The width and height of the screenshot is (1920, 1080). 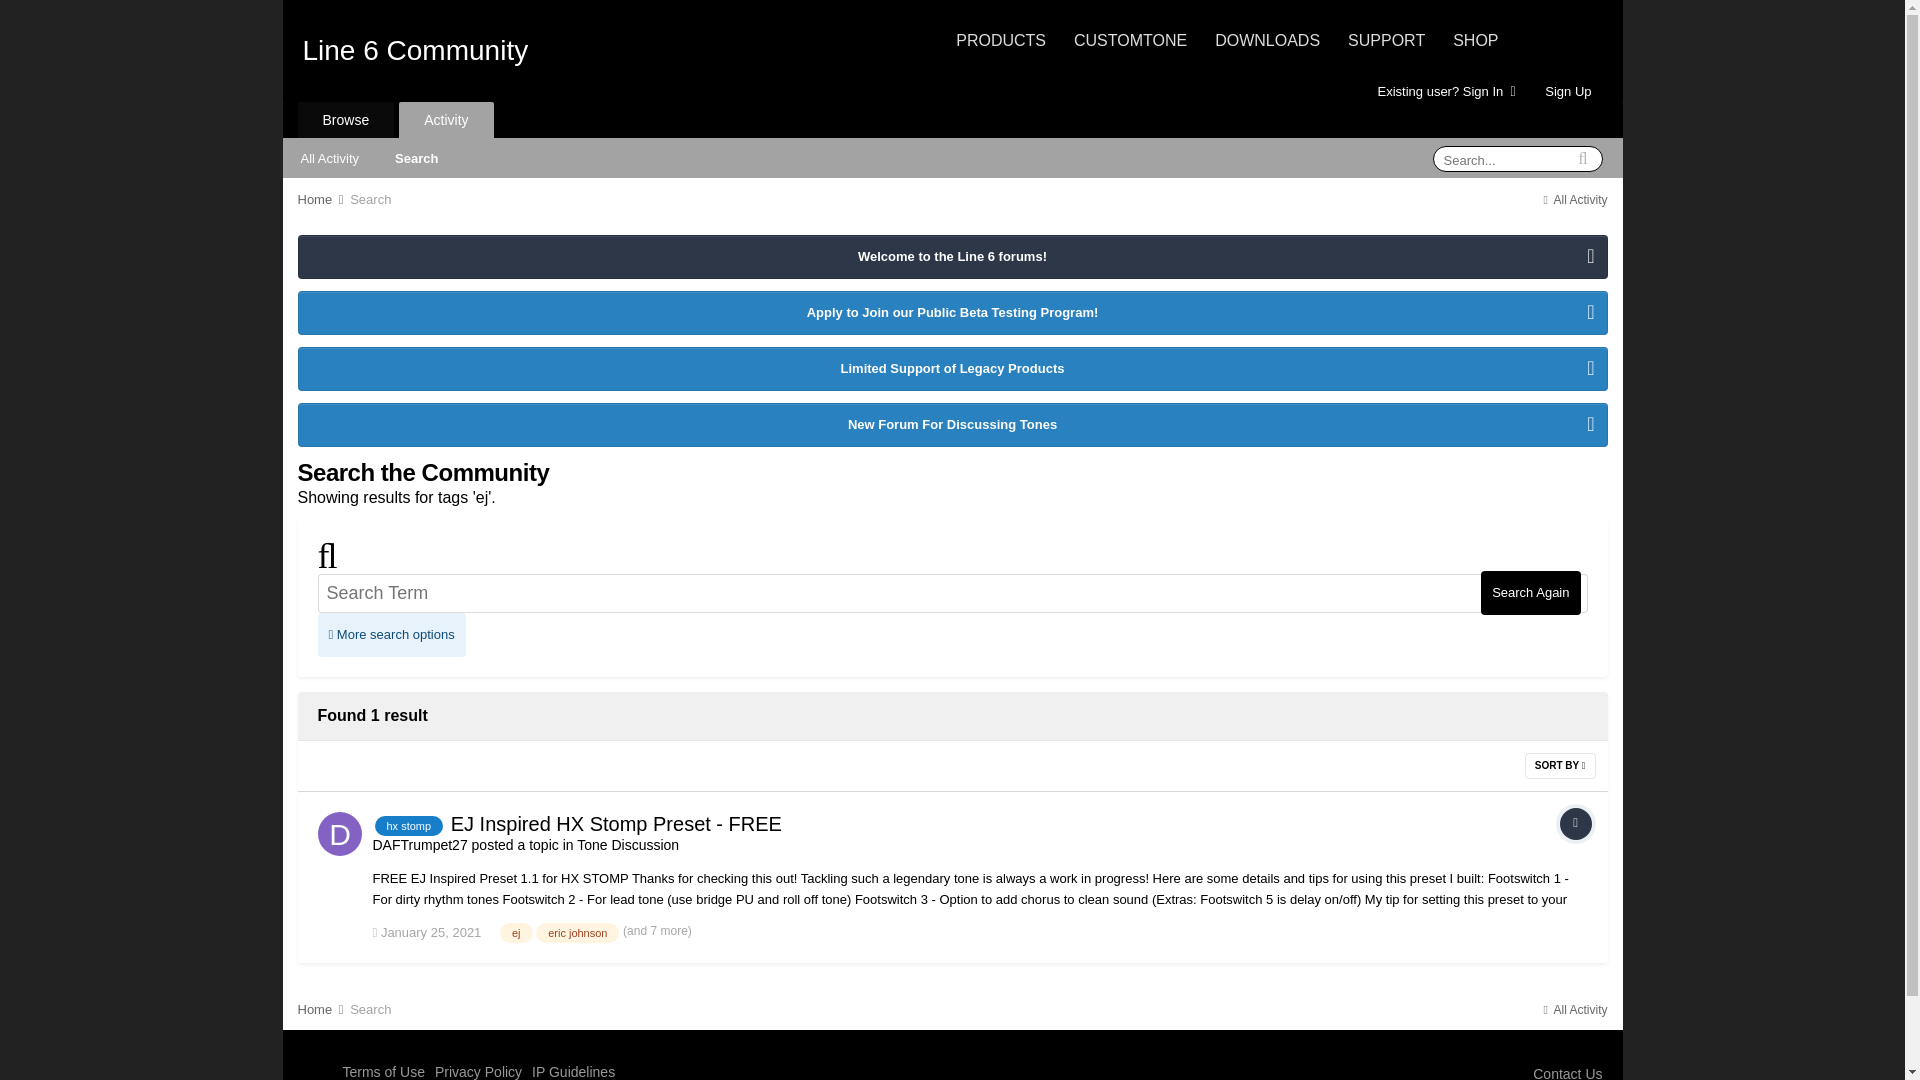 I want to click on New Forum For Discussing Tones, so click(x=951, y=424).